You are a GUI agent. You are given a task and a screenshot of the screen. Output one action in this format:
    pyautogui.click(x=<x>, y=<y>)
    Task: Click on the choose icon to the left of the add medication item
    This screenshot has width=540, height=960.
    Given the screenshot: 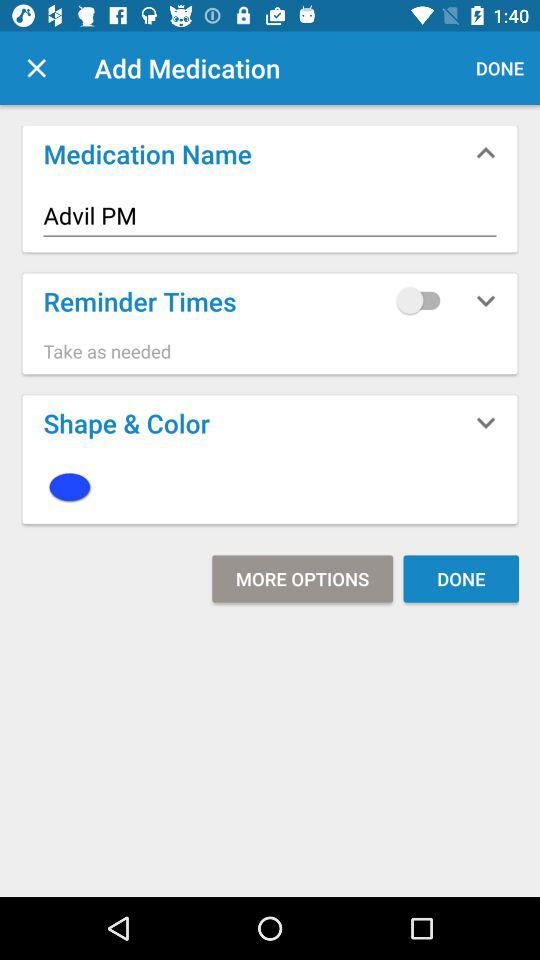 What is the action you would take?
    pyautogui.click(x=36, y=68)
    